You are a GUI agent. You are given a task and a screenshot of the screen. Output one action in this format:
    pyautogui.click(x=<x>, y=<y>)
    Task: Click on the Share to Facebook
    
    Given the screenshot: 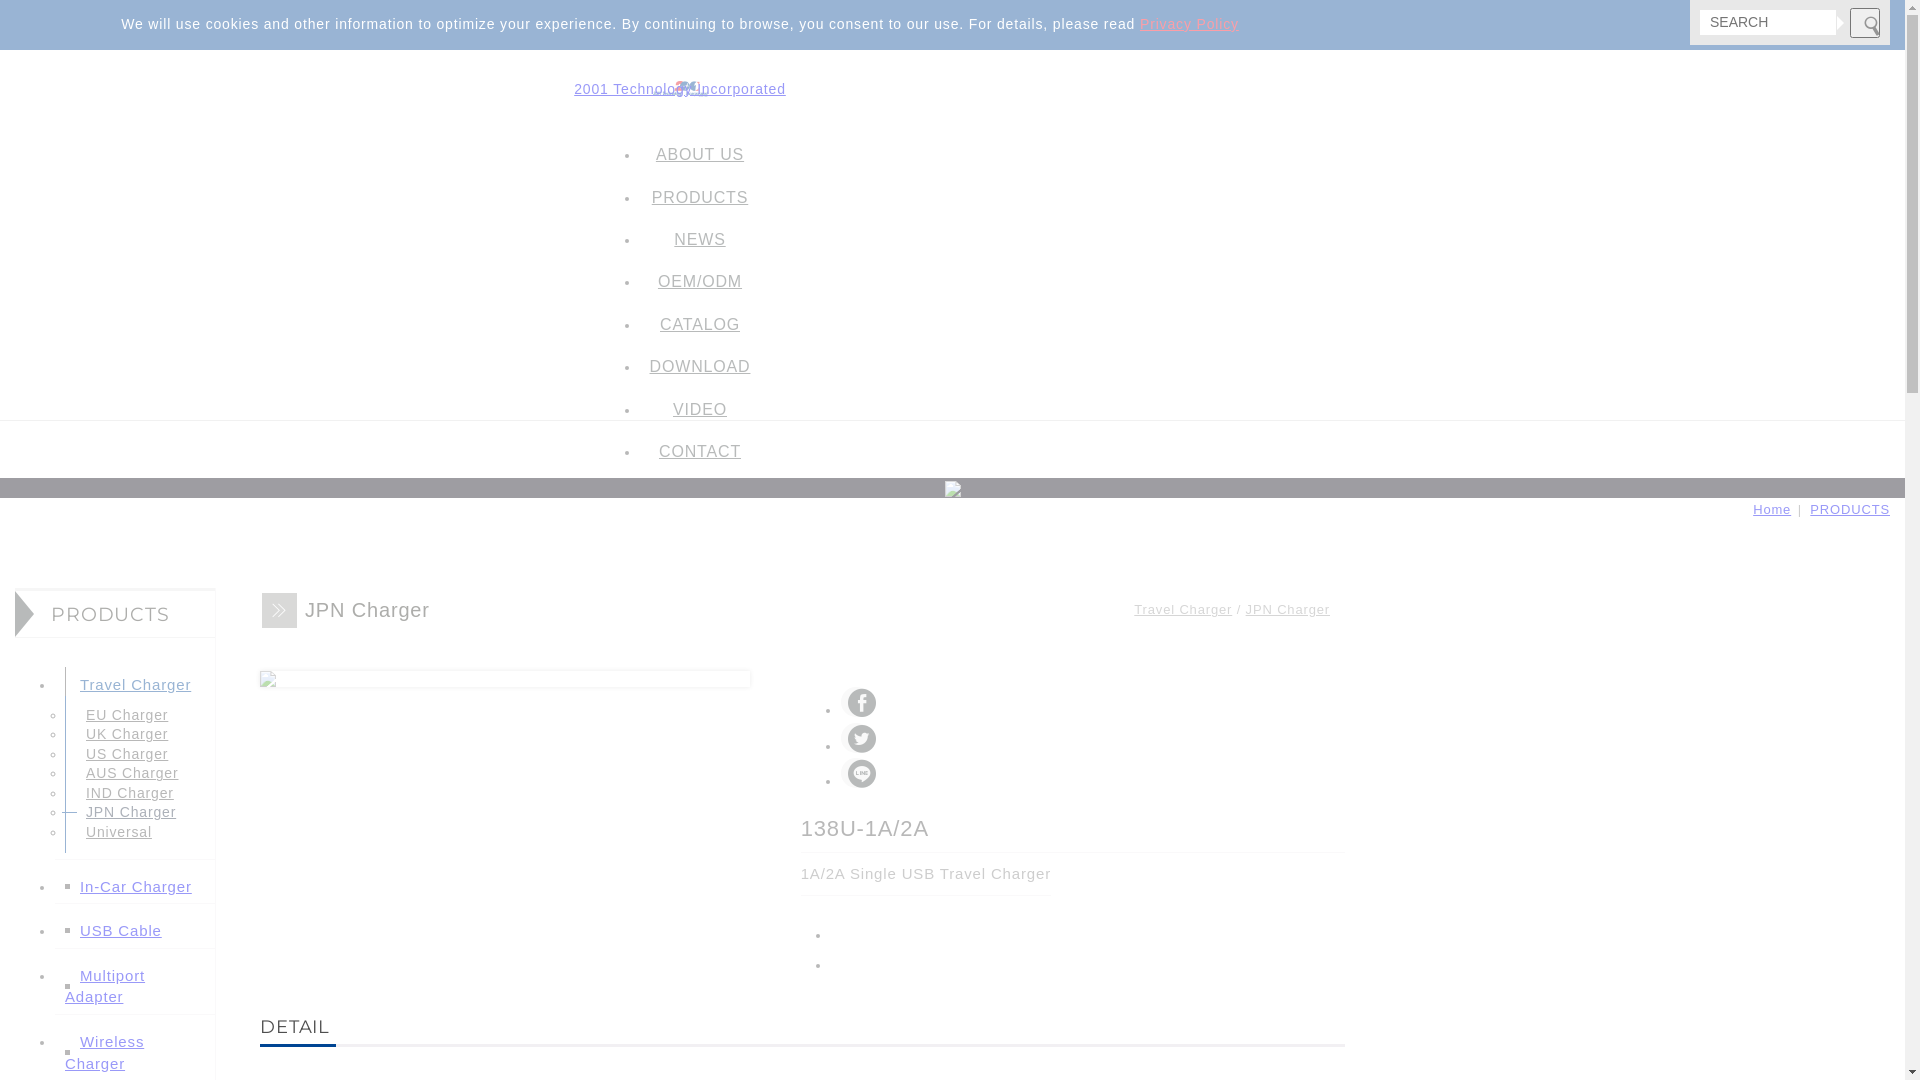 What is the action you would take?
    pyautogui.click(x=856, y=702)
    